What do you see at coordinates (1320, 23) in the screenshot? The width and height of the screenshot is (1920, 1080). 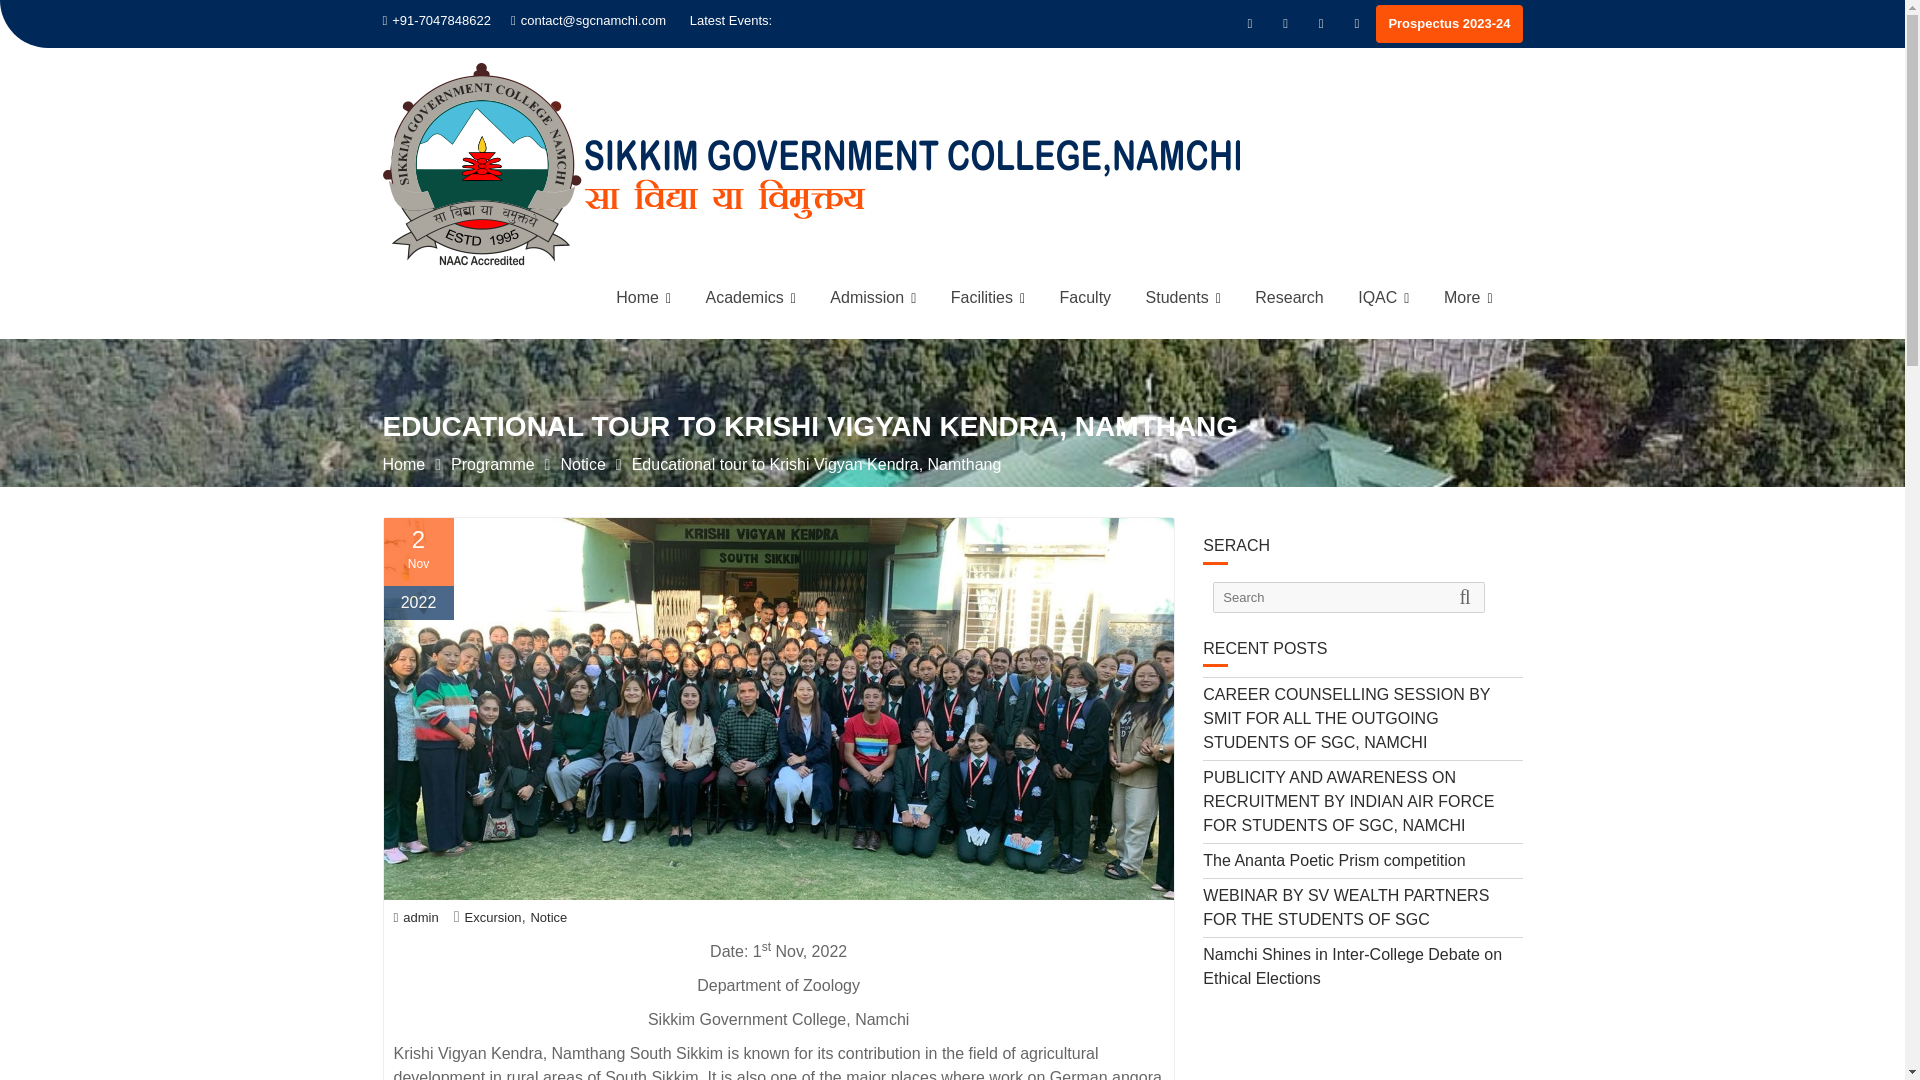 I see `Youtube` at bounding box center [1320, 23].